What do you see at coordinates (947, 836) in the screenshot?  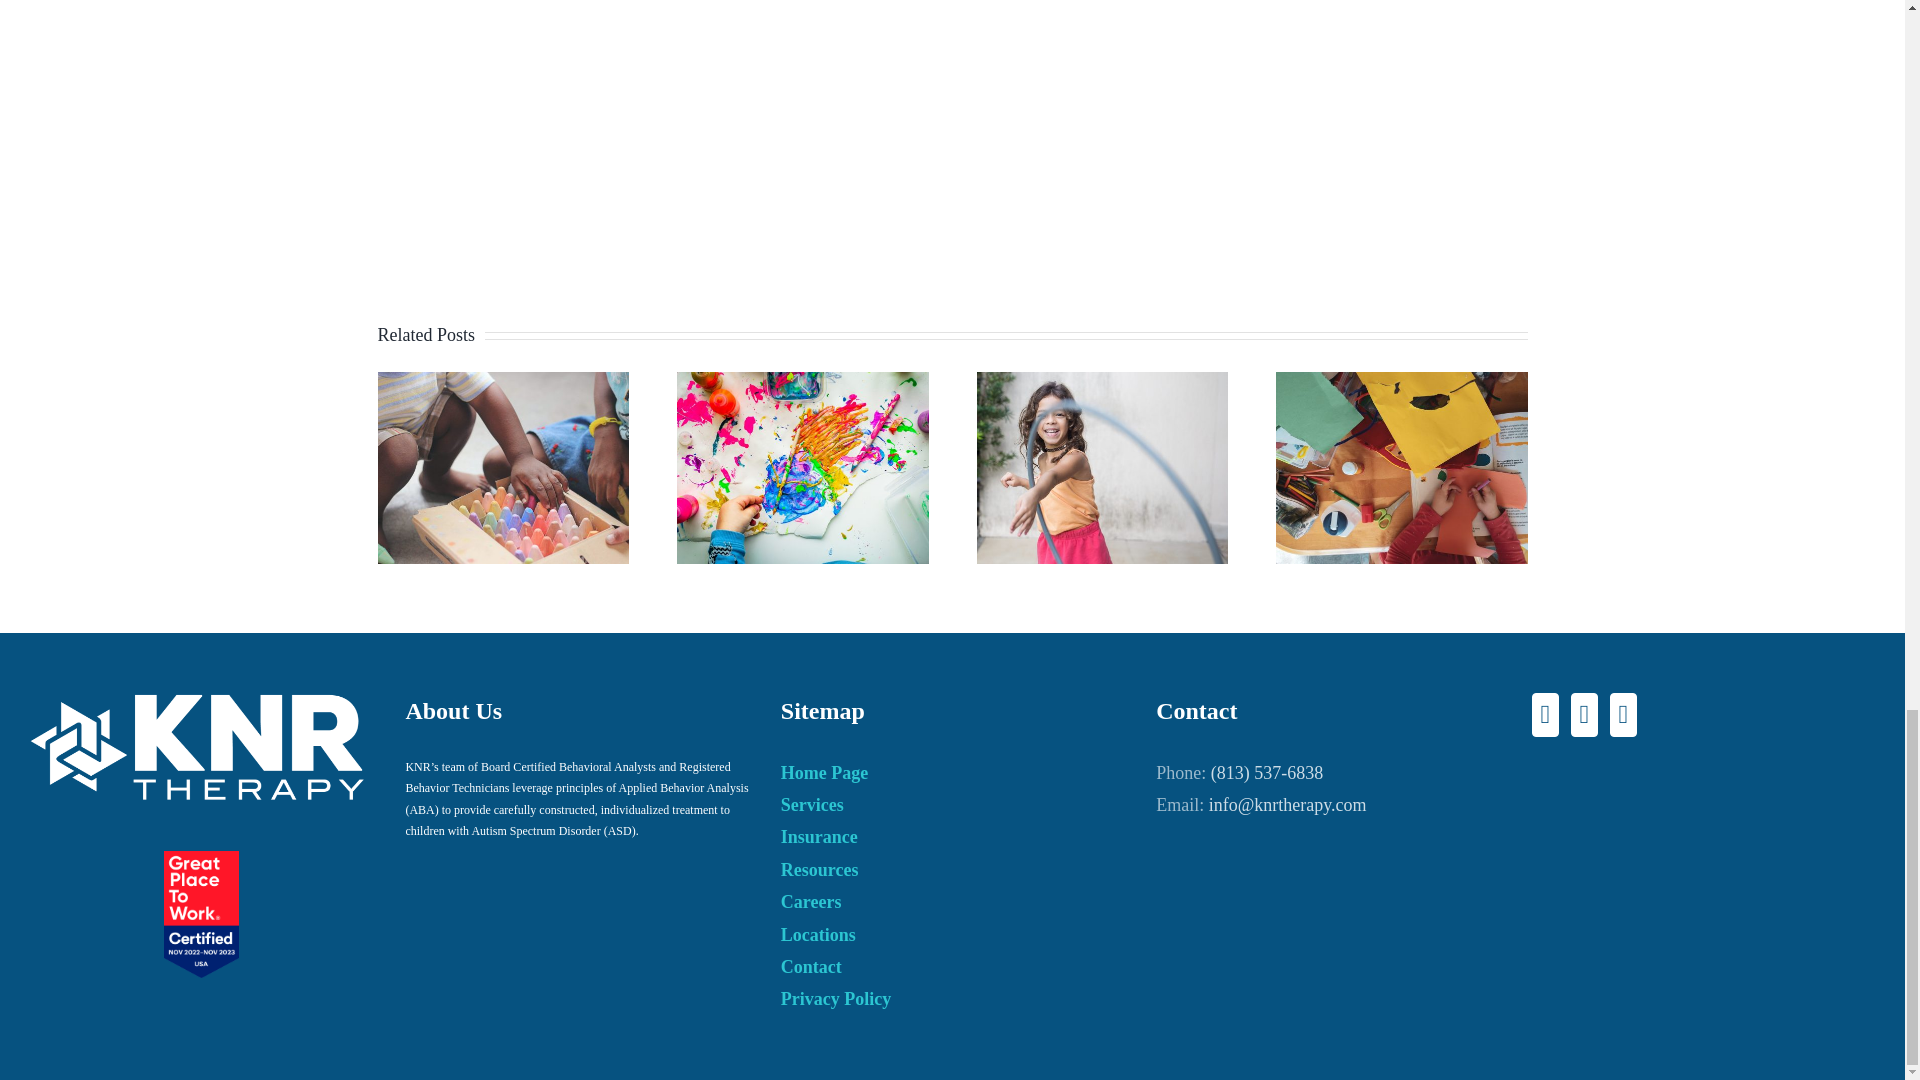 I see `Insurance` at bounding box center [947, 836].